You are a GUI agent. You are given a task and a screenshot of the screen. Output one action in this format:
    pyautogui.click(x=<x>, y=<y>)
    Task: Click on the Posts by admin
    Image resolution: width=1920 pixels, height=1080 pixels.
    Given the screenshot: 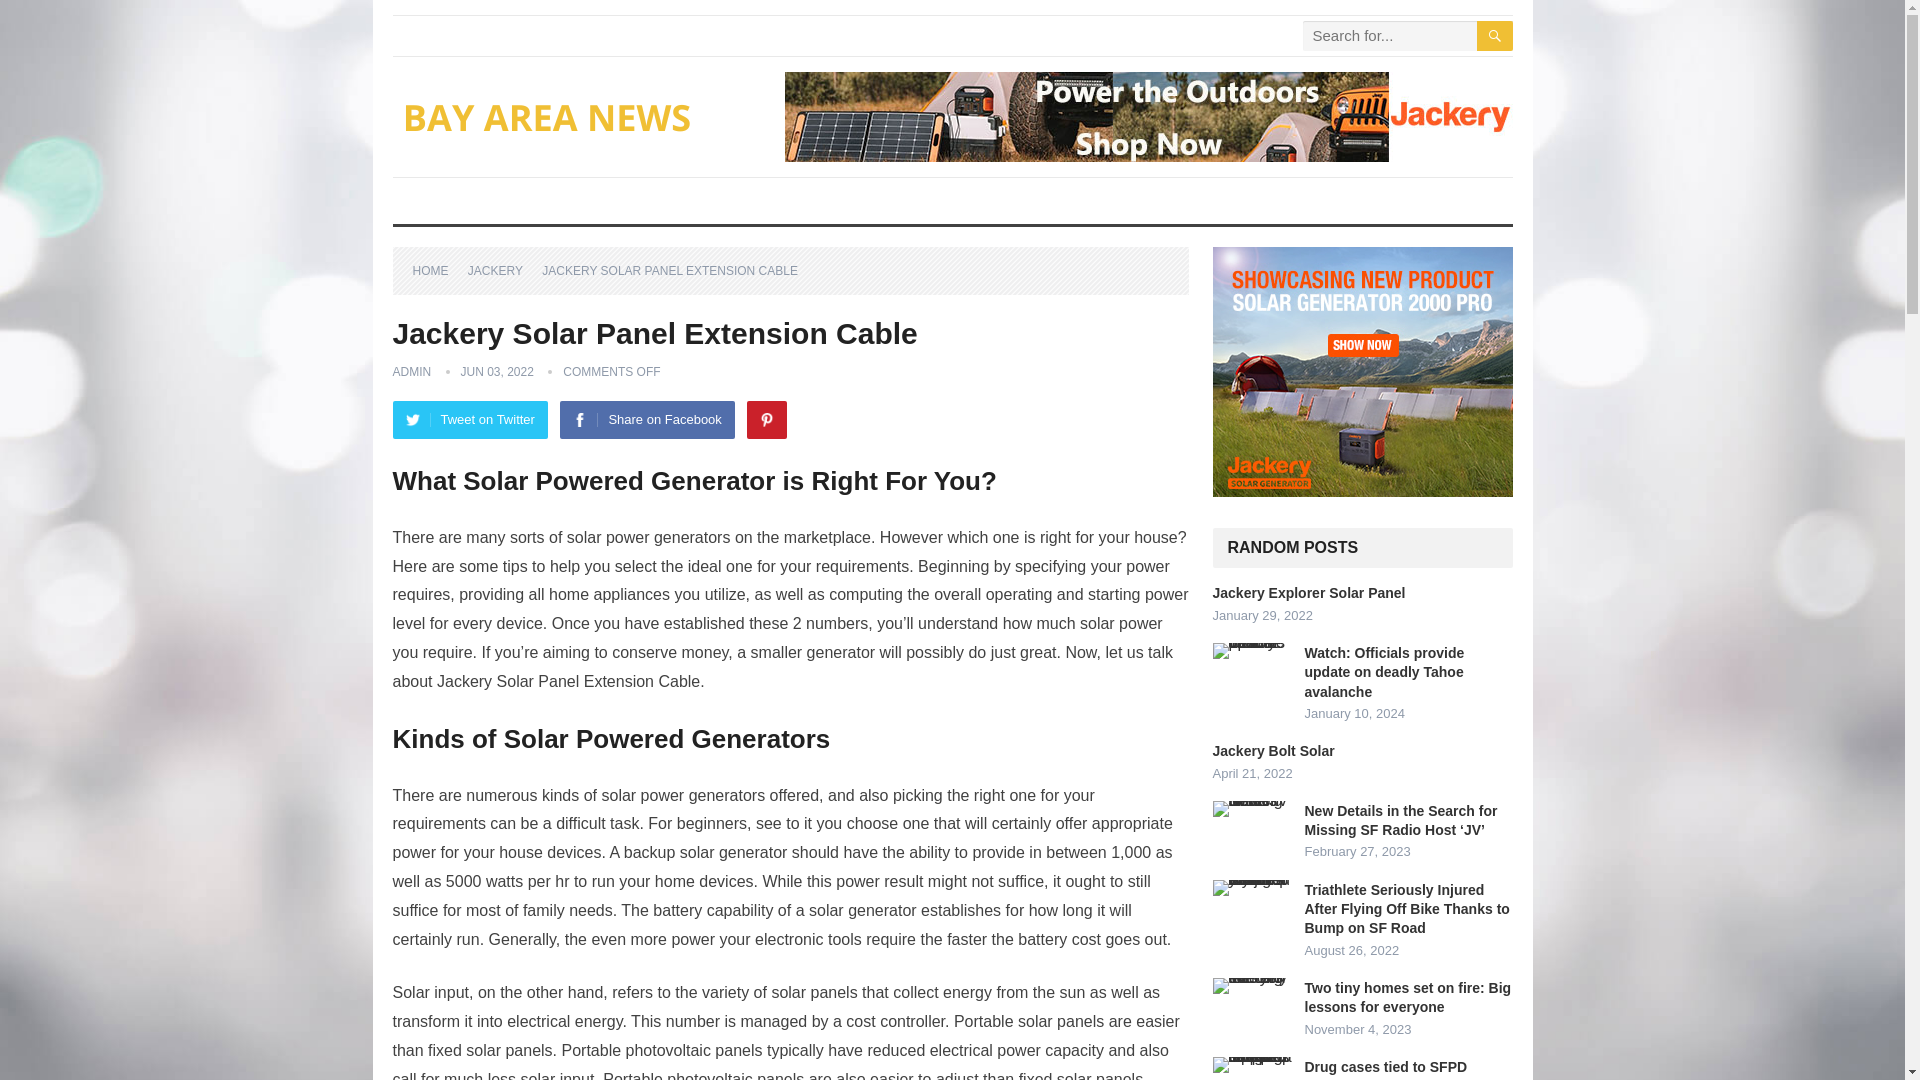 What is the action you would take?
    pyautogui.click(x=410, y=372)
    